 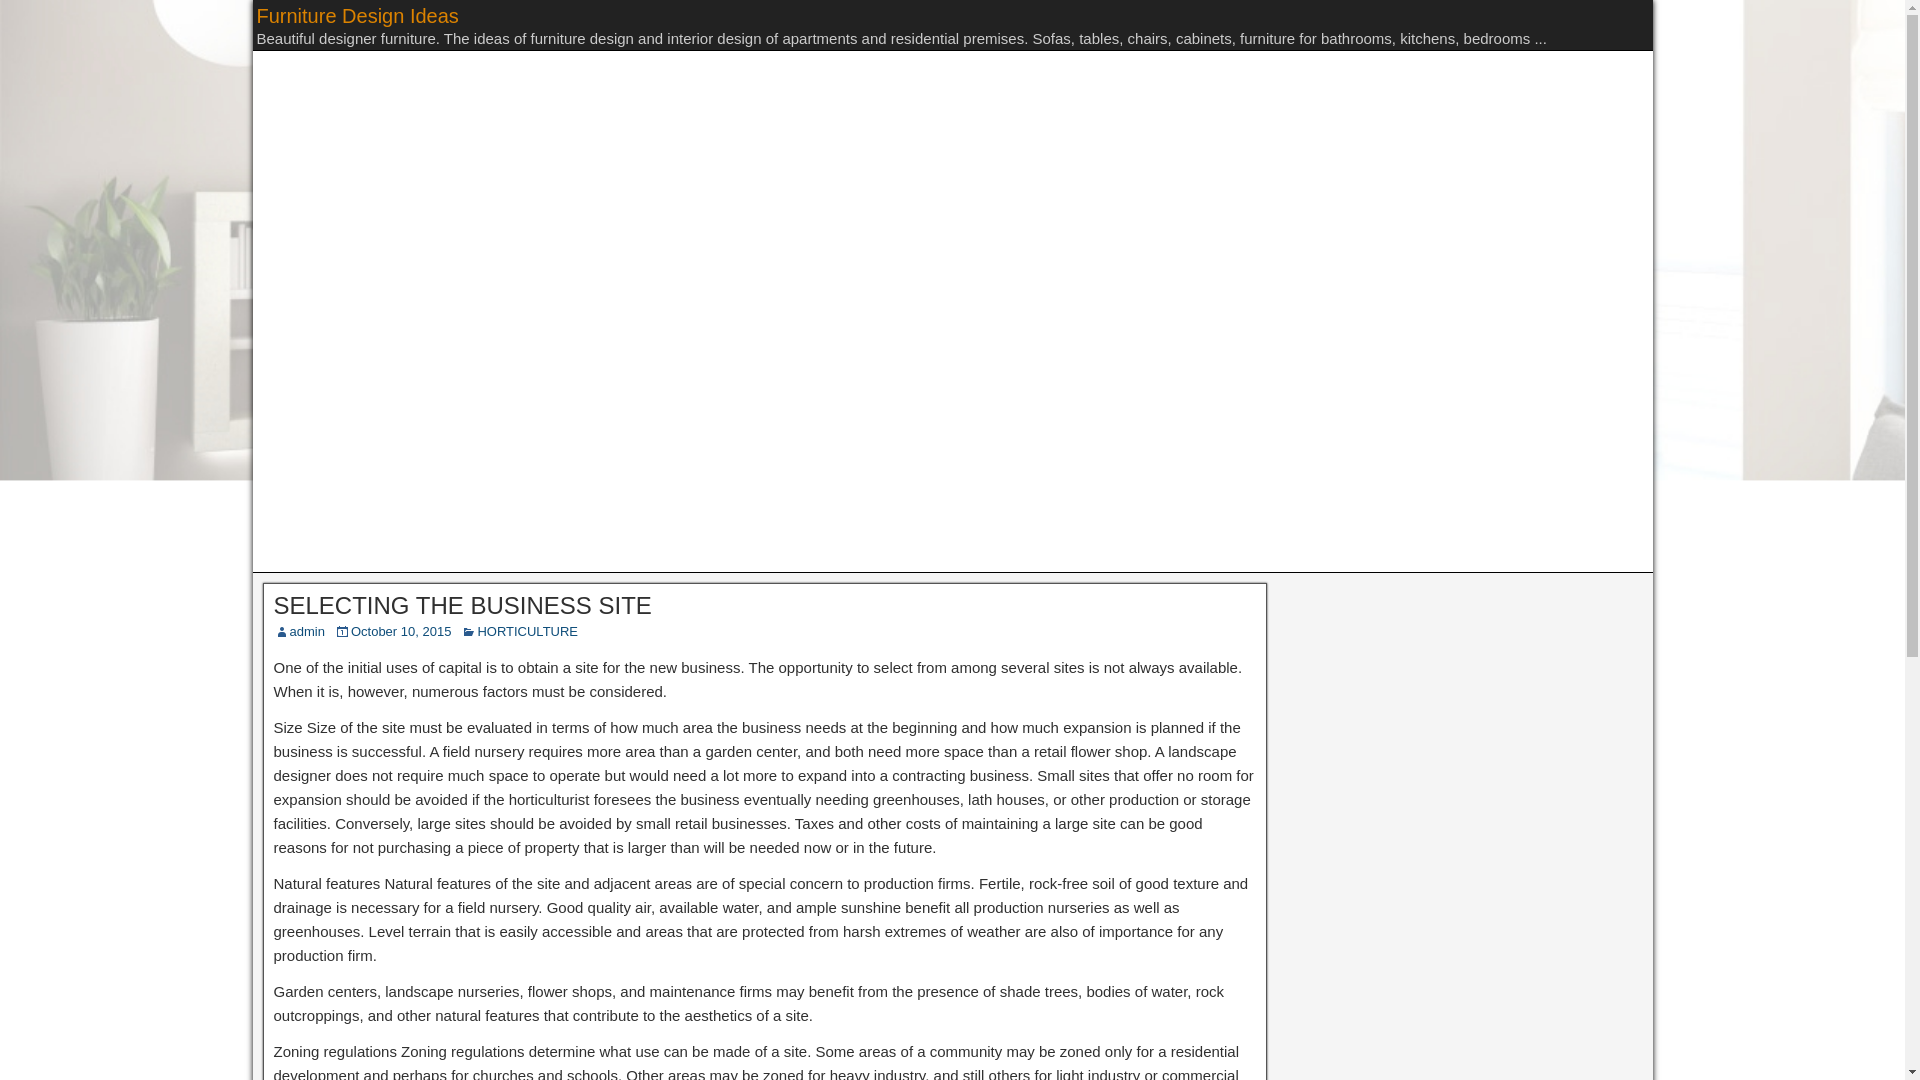 I want to click on admin, so click(x=306, y=632).